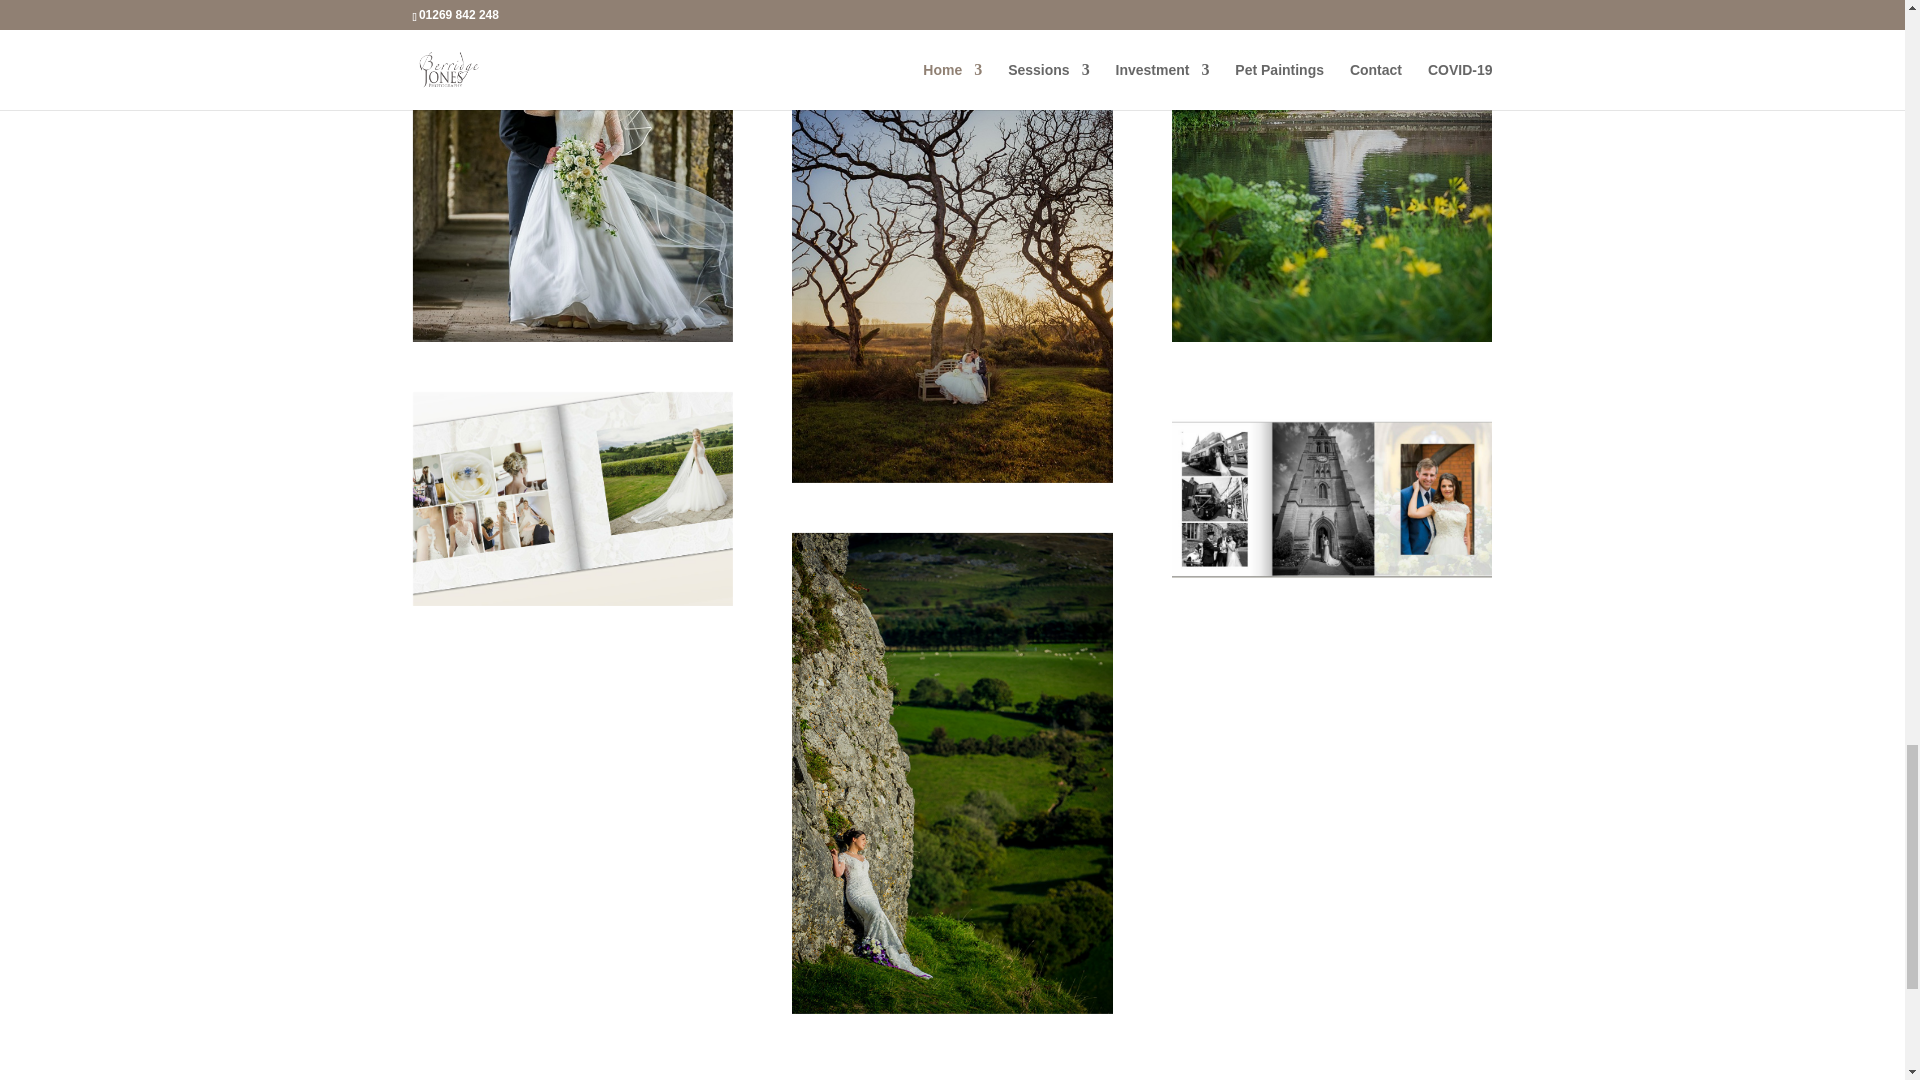 The image size is (1920, 1080). I want to click on 01, so click(572, 498).